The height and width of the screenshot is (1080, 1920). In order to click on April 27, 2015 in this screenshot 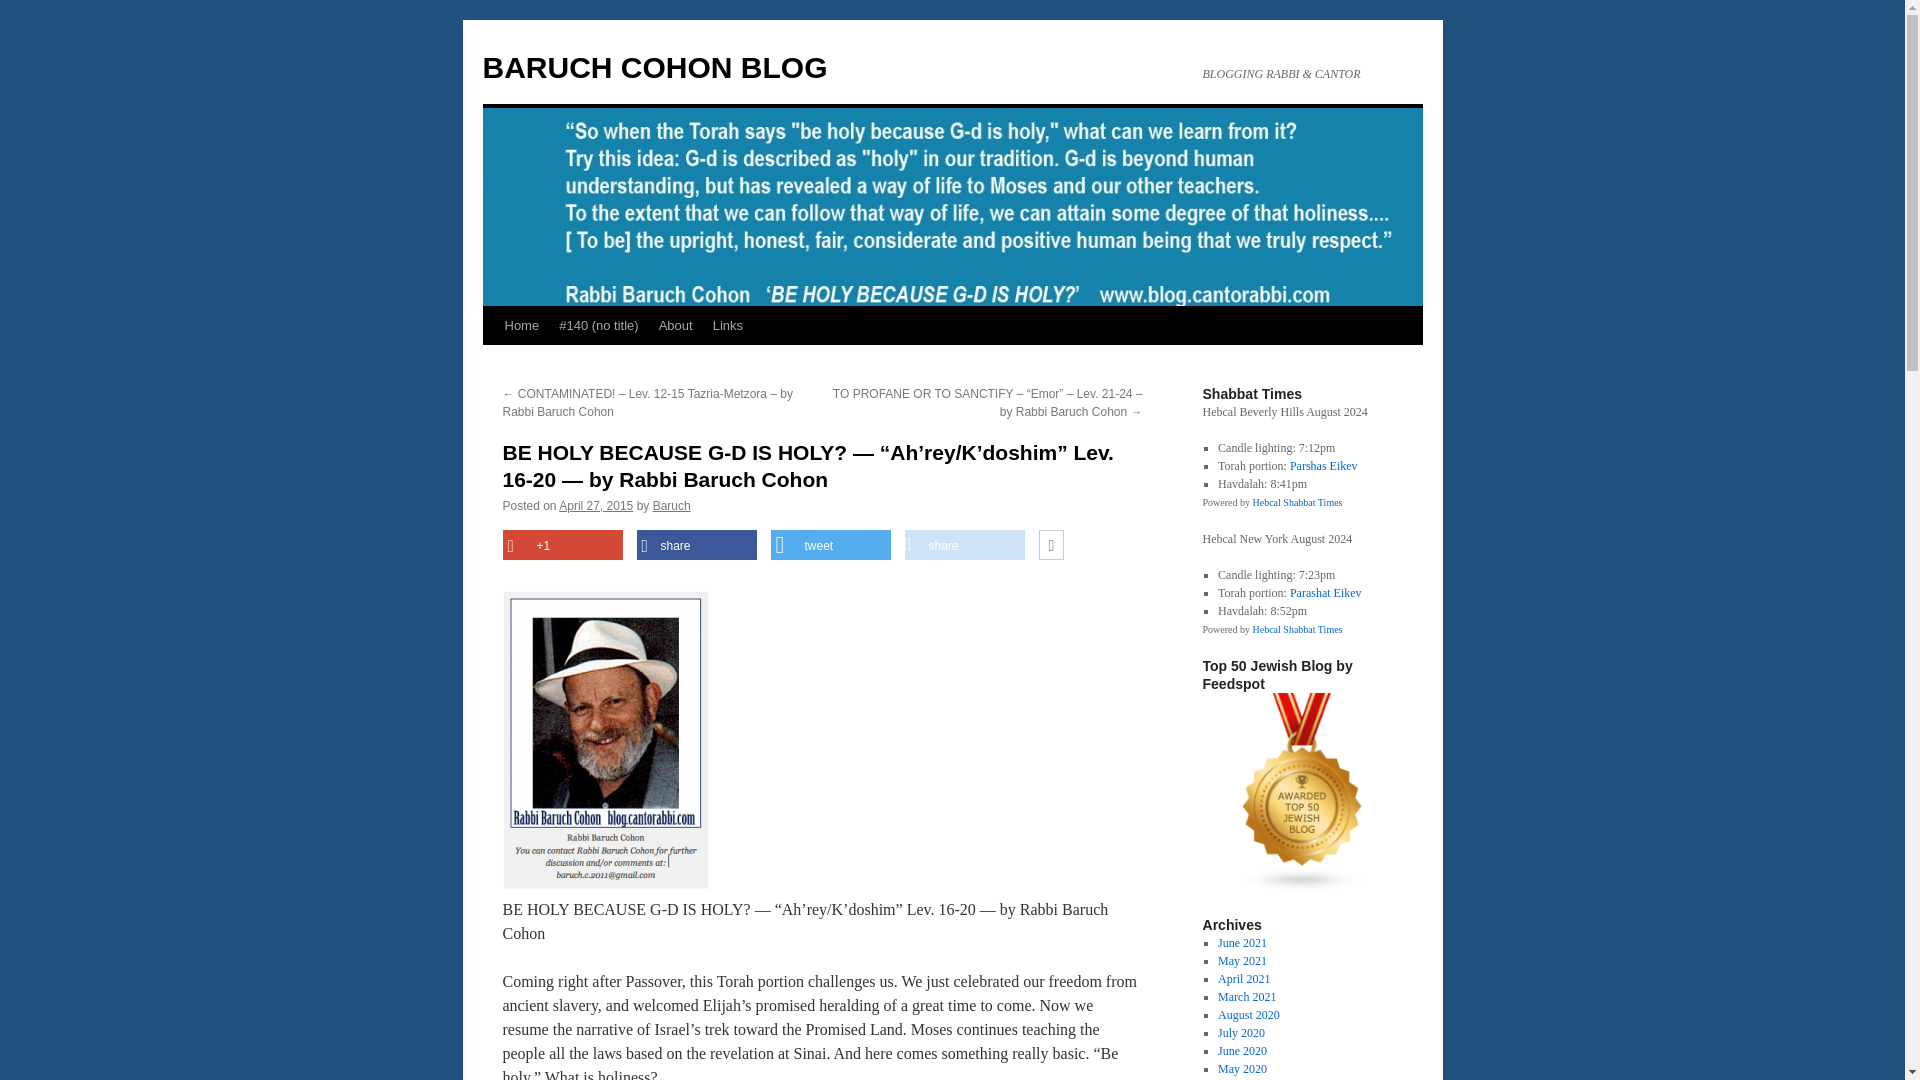, I will do `click(596, 506)`.